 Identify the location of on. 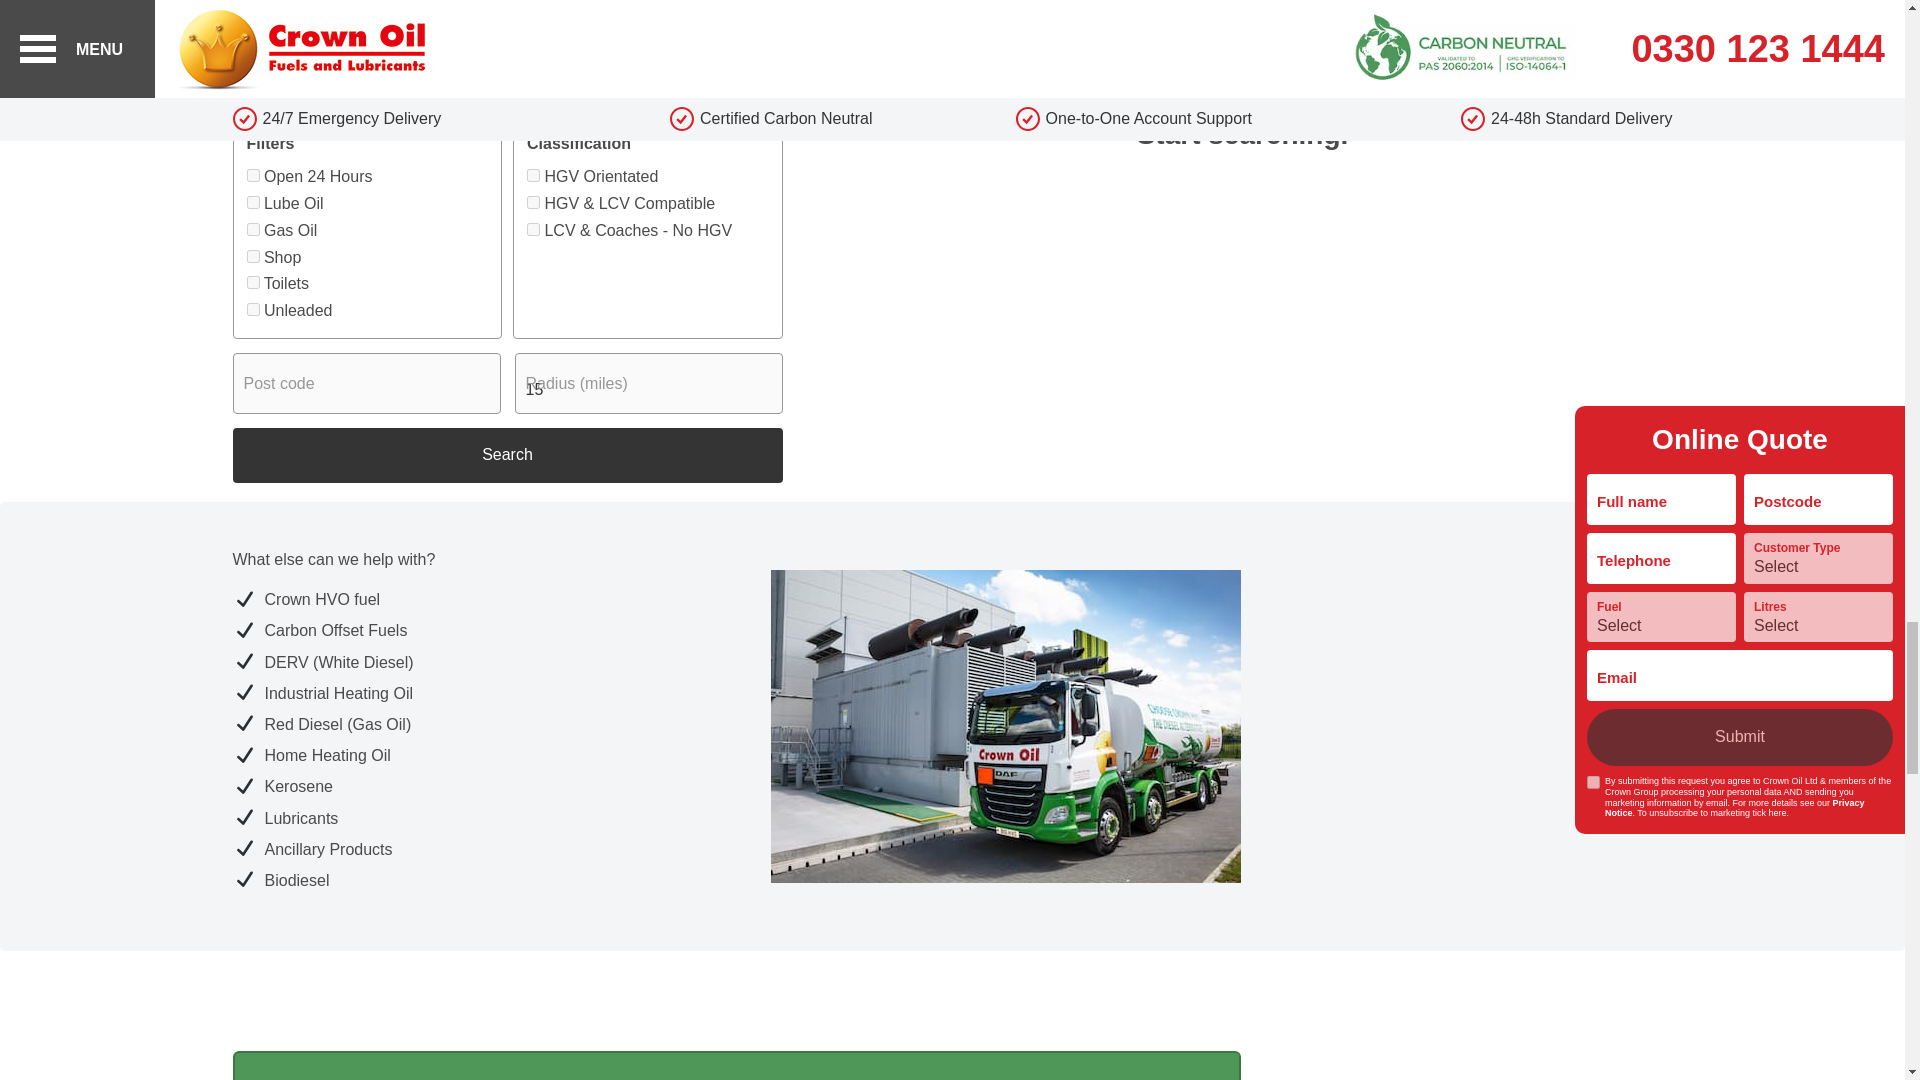
(252, 175).